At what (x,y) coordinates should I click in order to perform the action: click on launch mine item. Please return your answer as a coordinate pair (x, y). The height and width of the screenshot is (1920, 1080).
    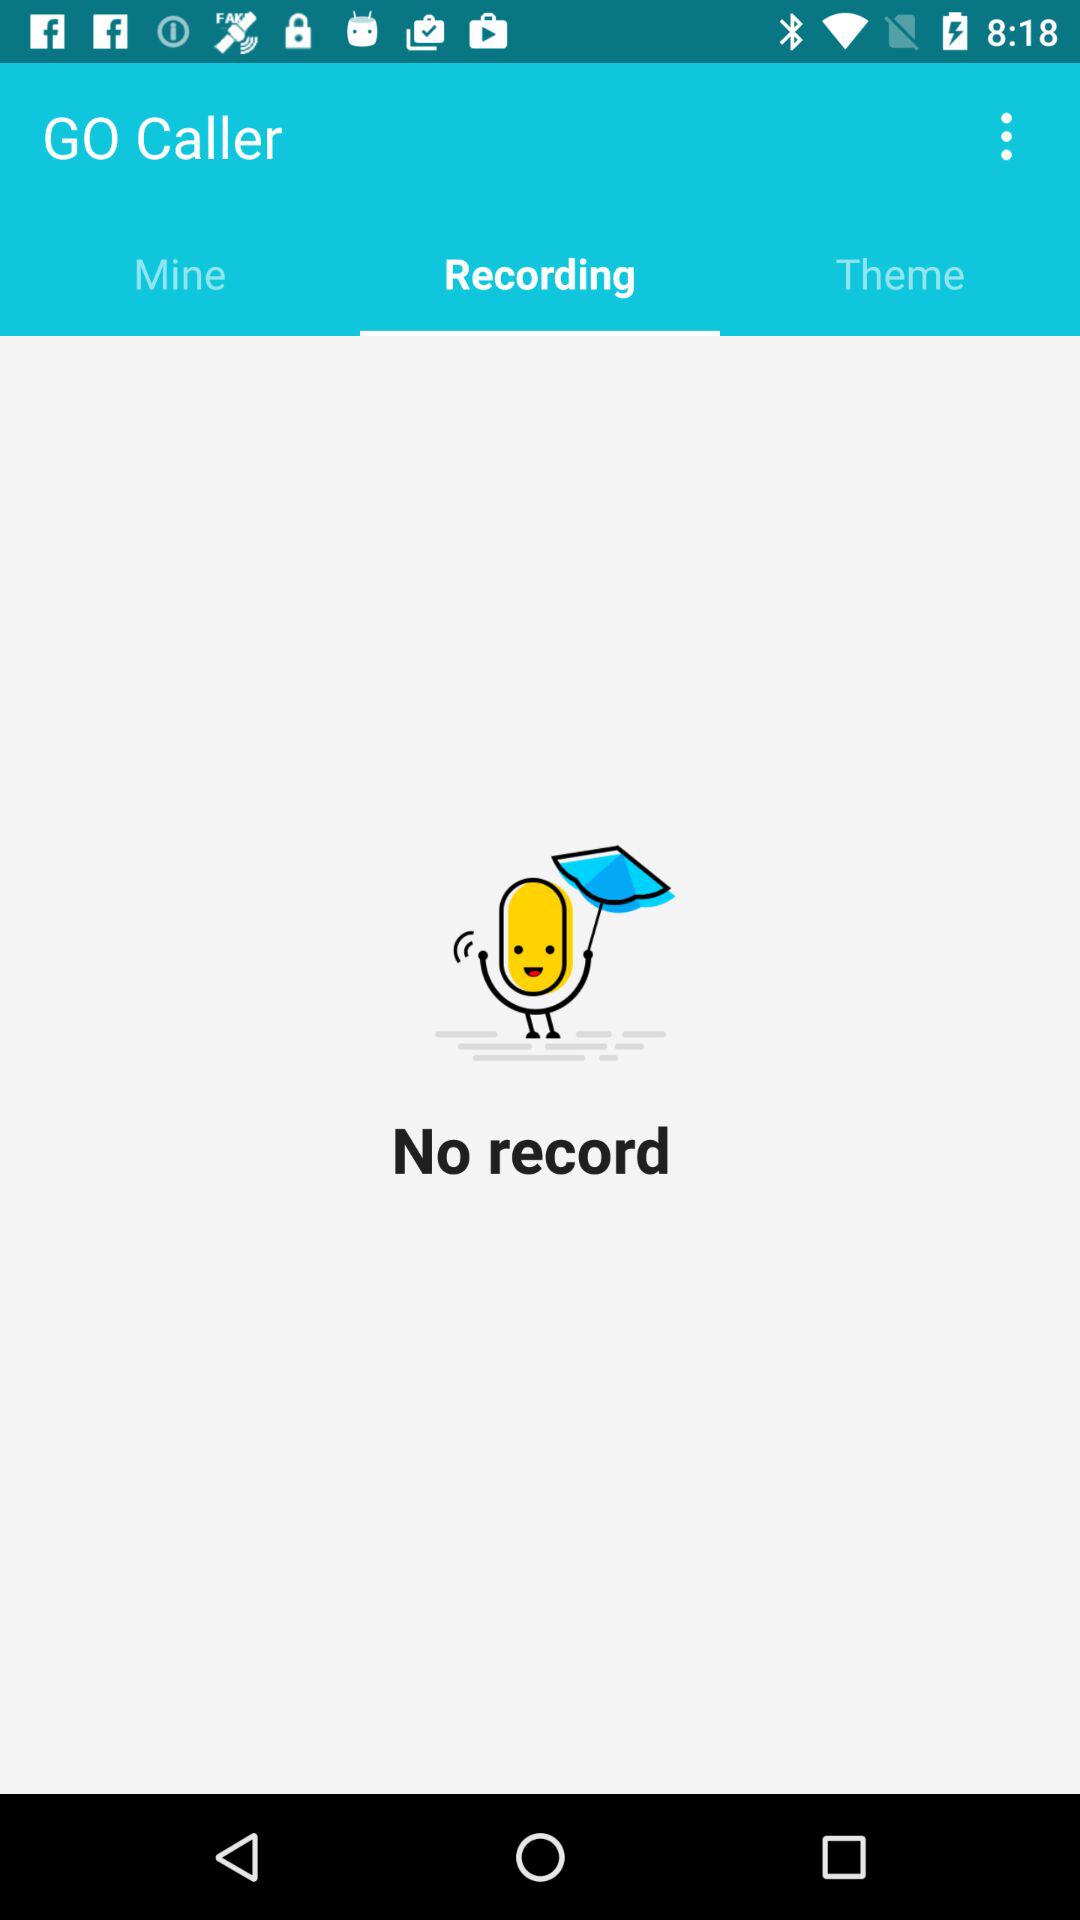
    Looking at the image, I should click on (180, 272).